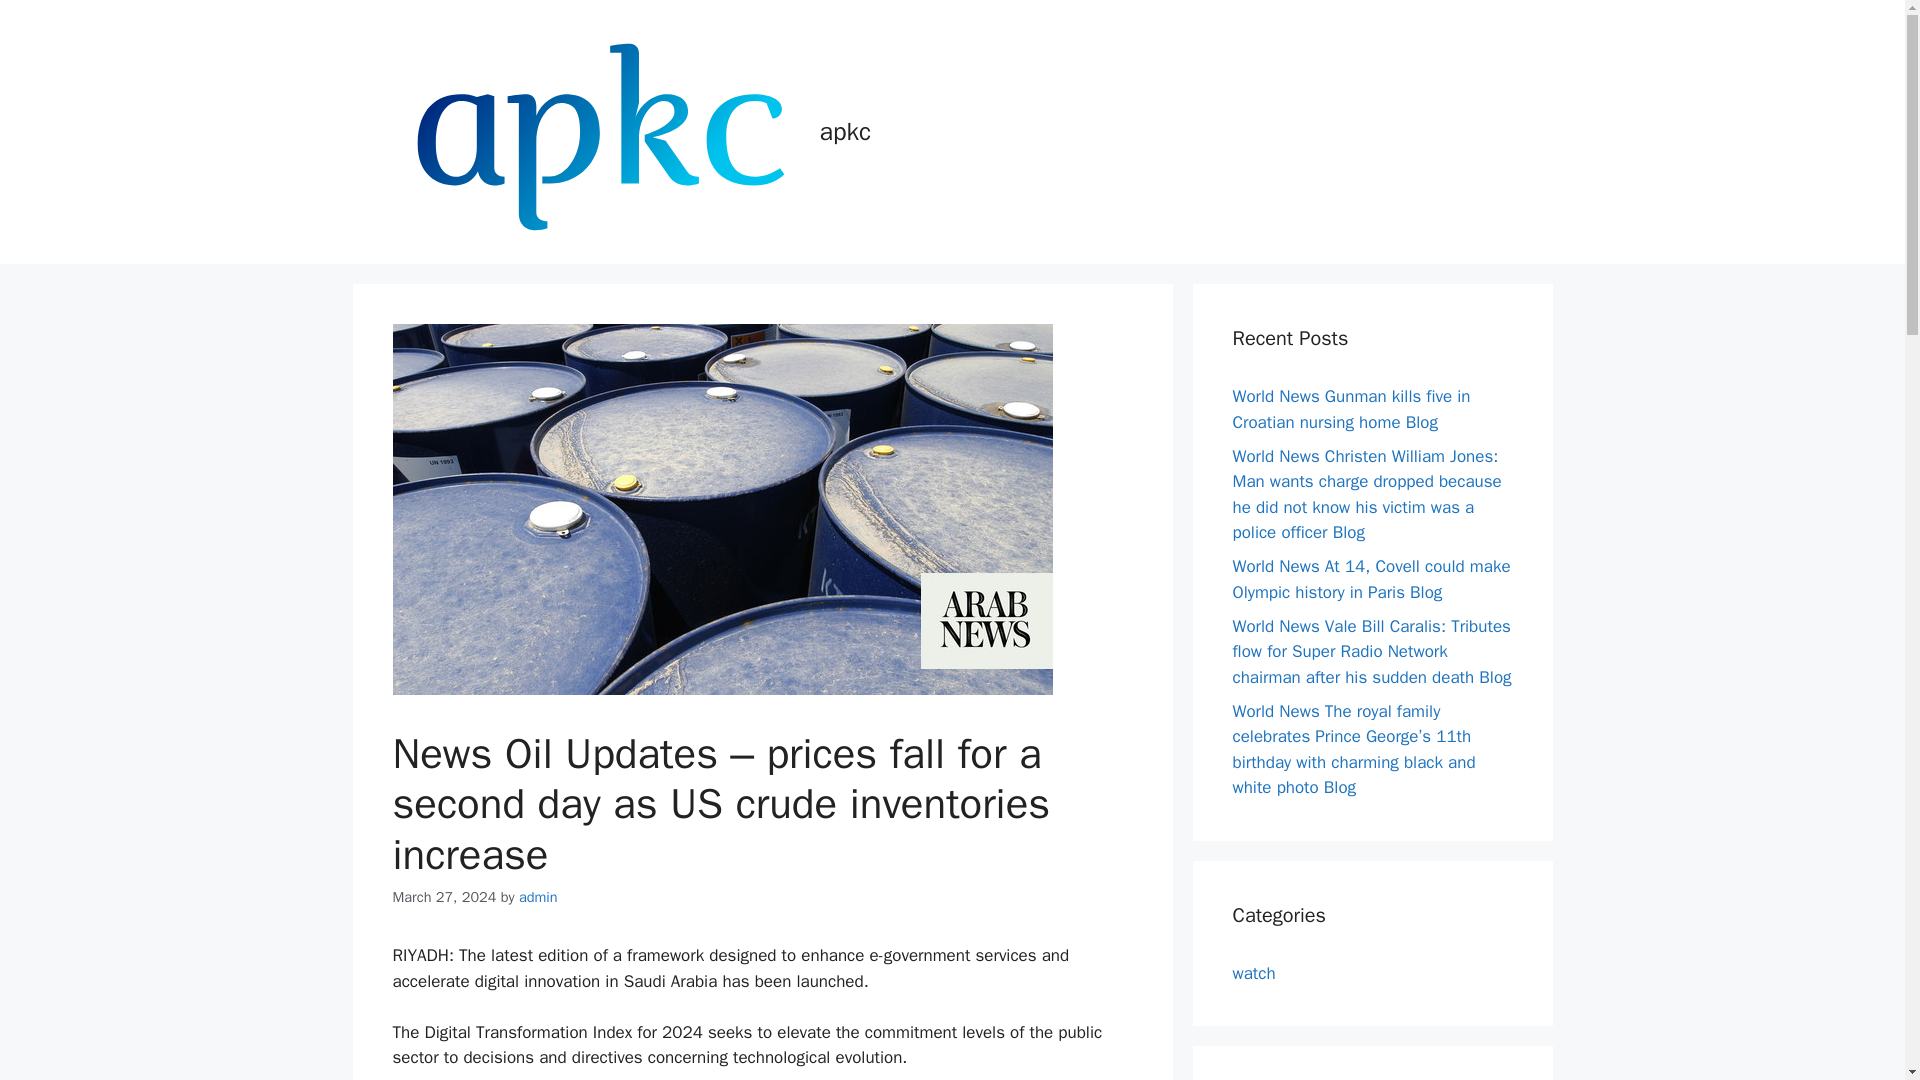  I want to click on View all posts by admin, so click(538, 896).